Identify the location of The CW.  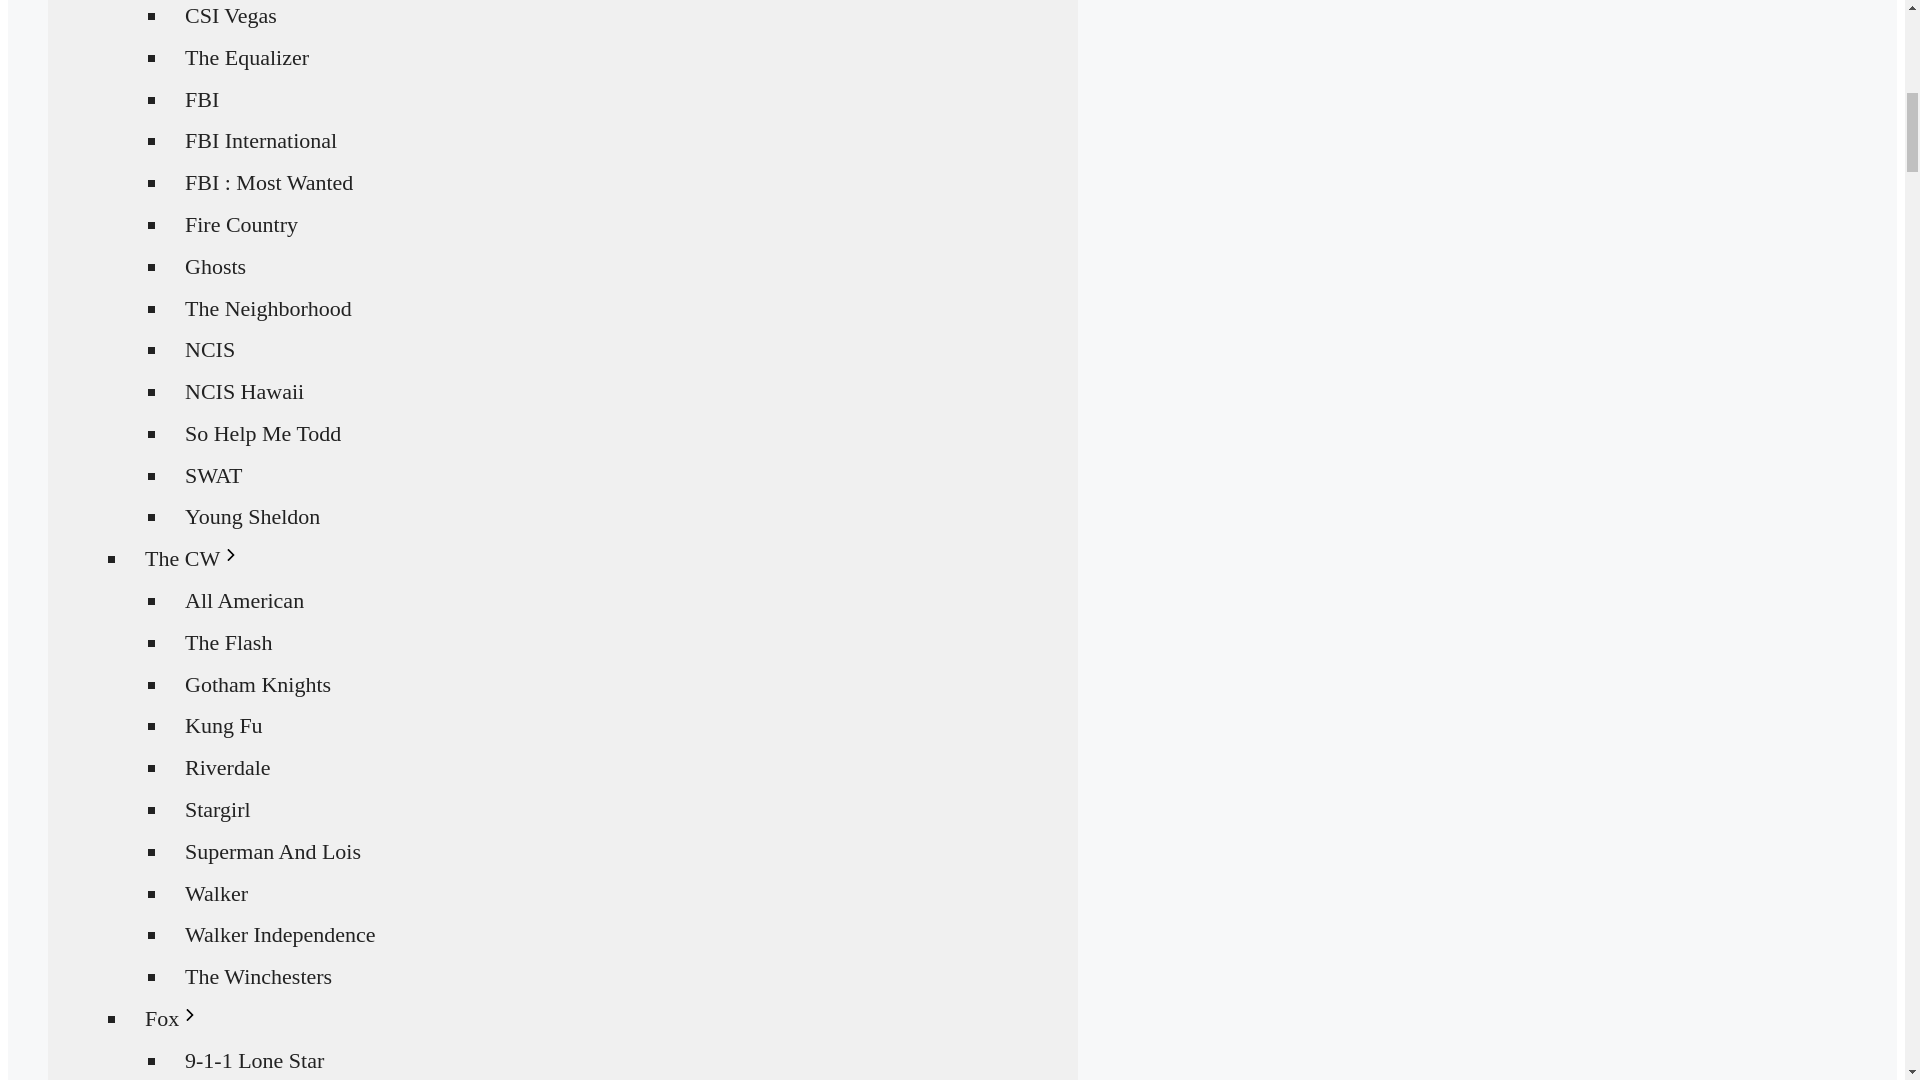
(202, 558).